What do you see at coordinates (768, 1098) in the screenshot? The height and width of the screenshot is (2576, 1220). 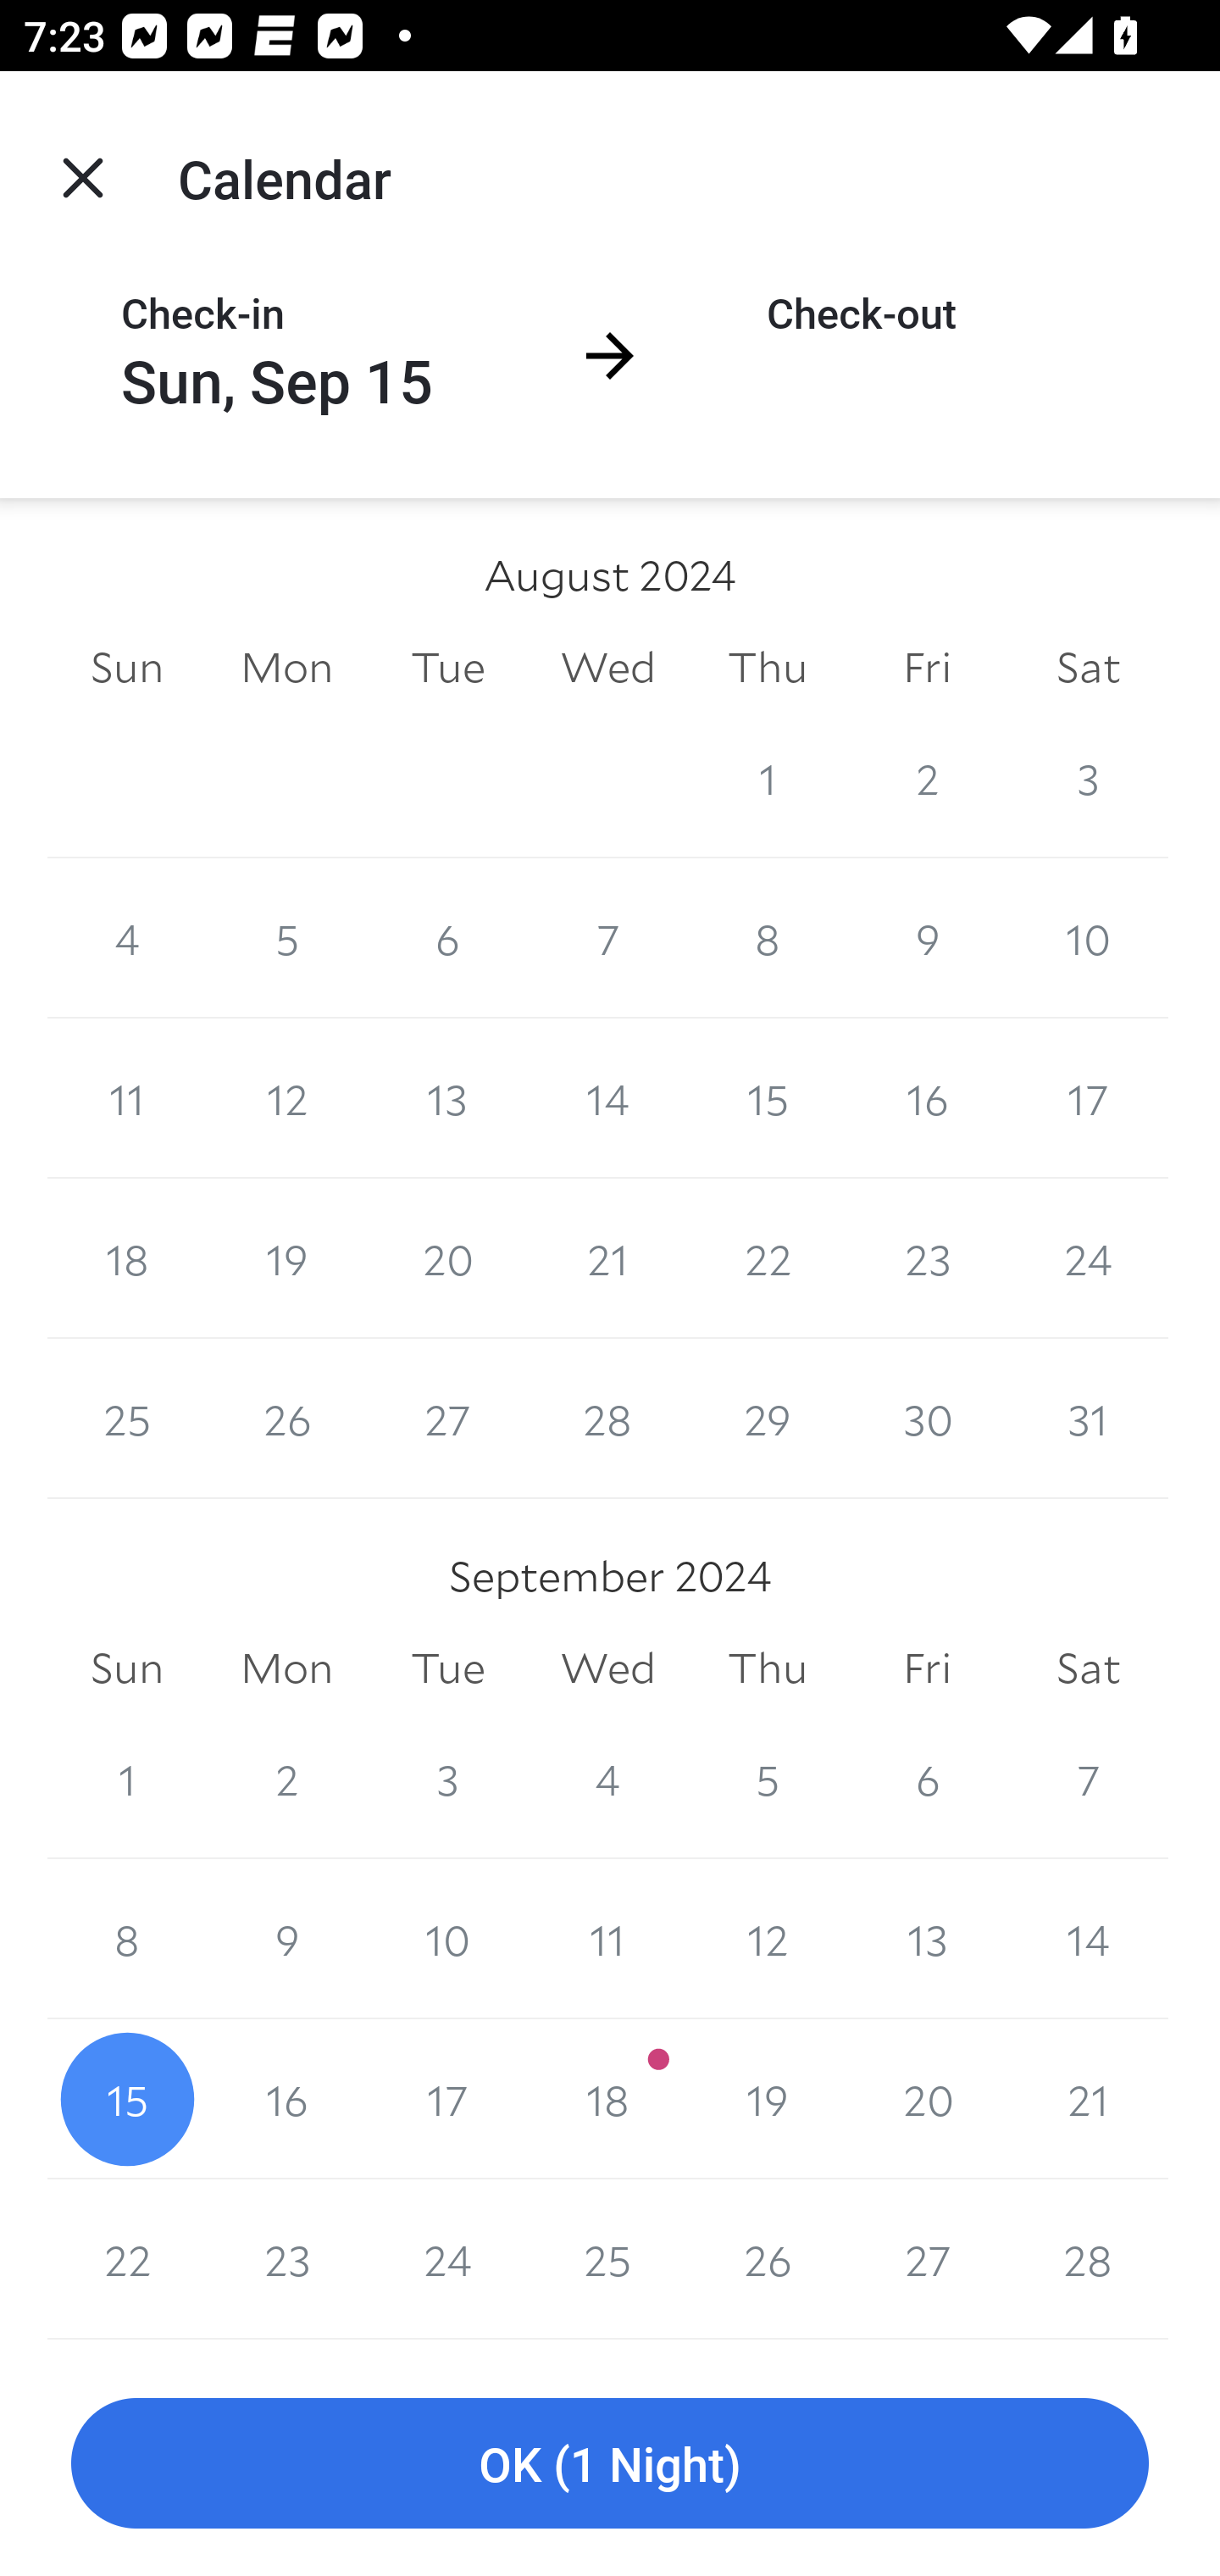 I see `15 15 August 2024` at bounding box center [768, 1098].